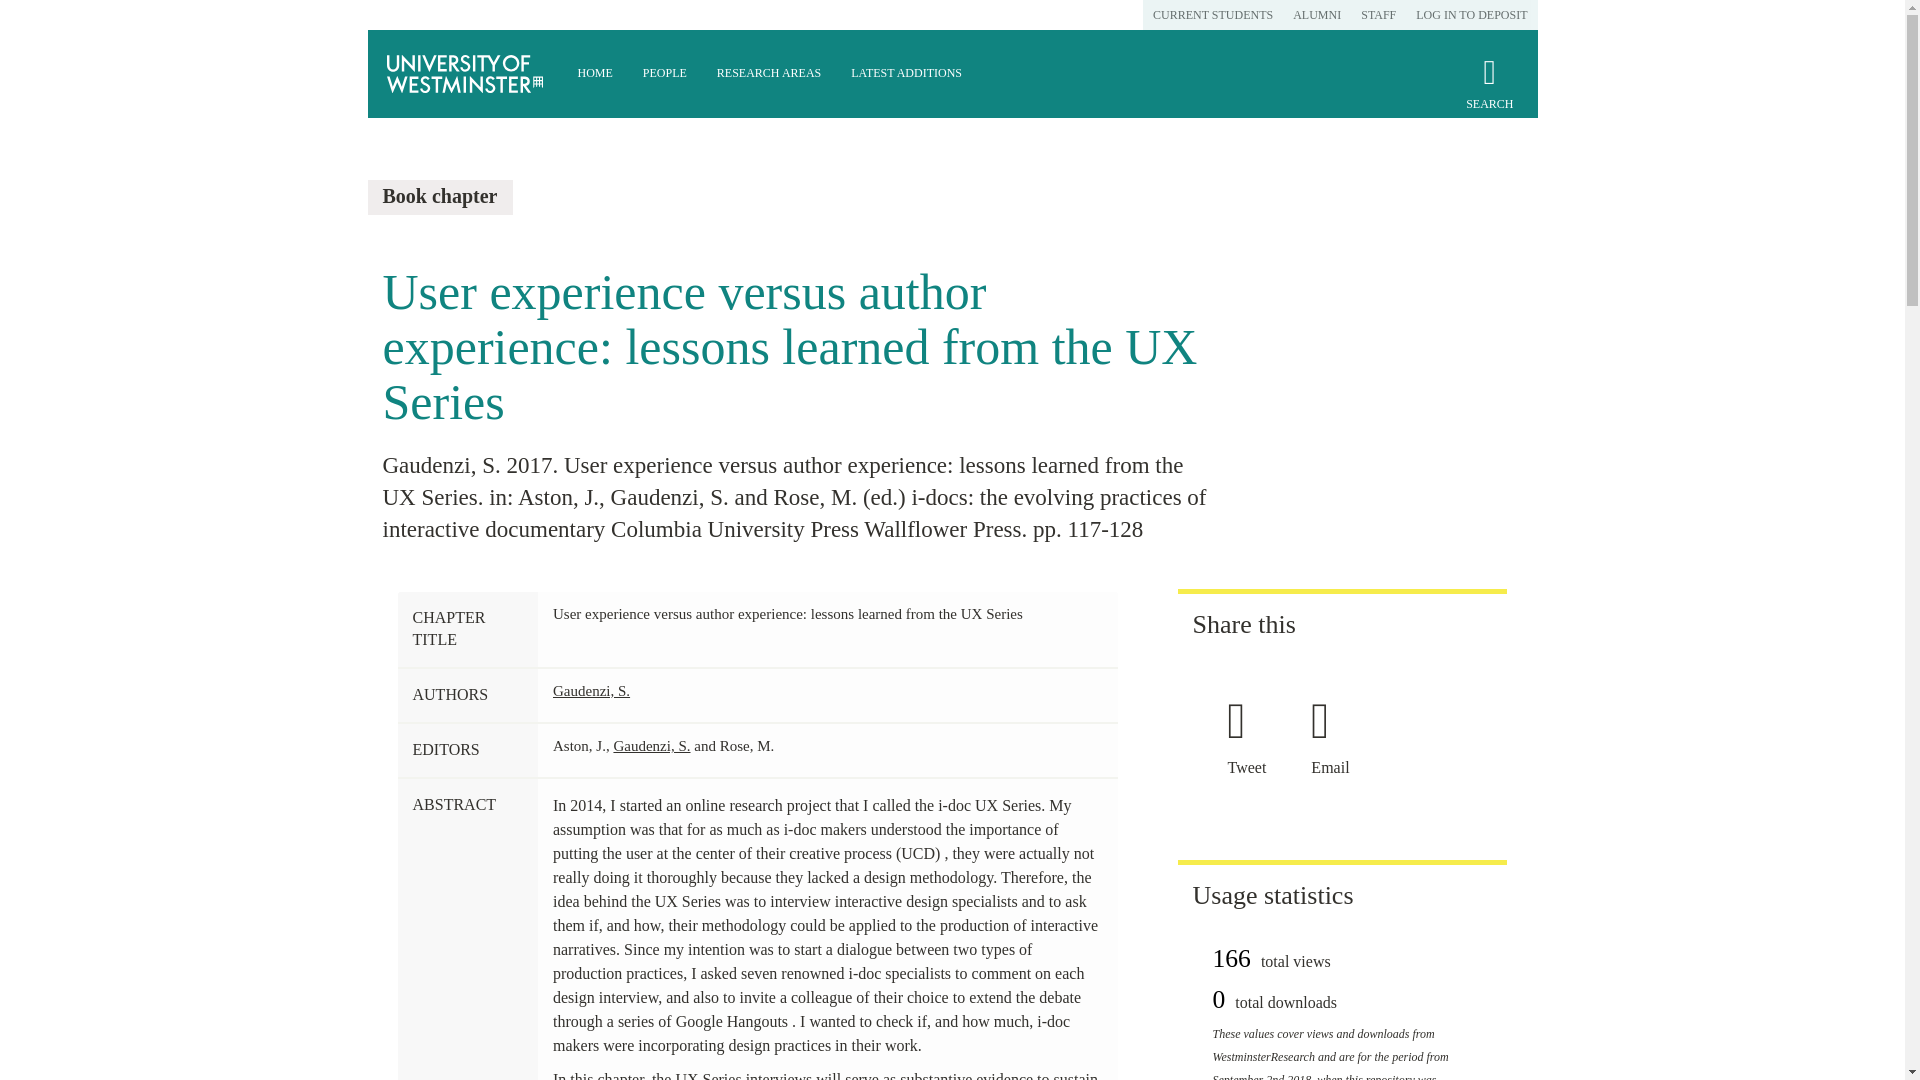 The width and height of the screenshot is (1920, 1080). What do you see at coordinates (1316, 15) in the screenshot?
I see `ALUMNI` at bounding box center [1316, 15].